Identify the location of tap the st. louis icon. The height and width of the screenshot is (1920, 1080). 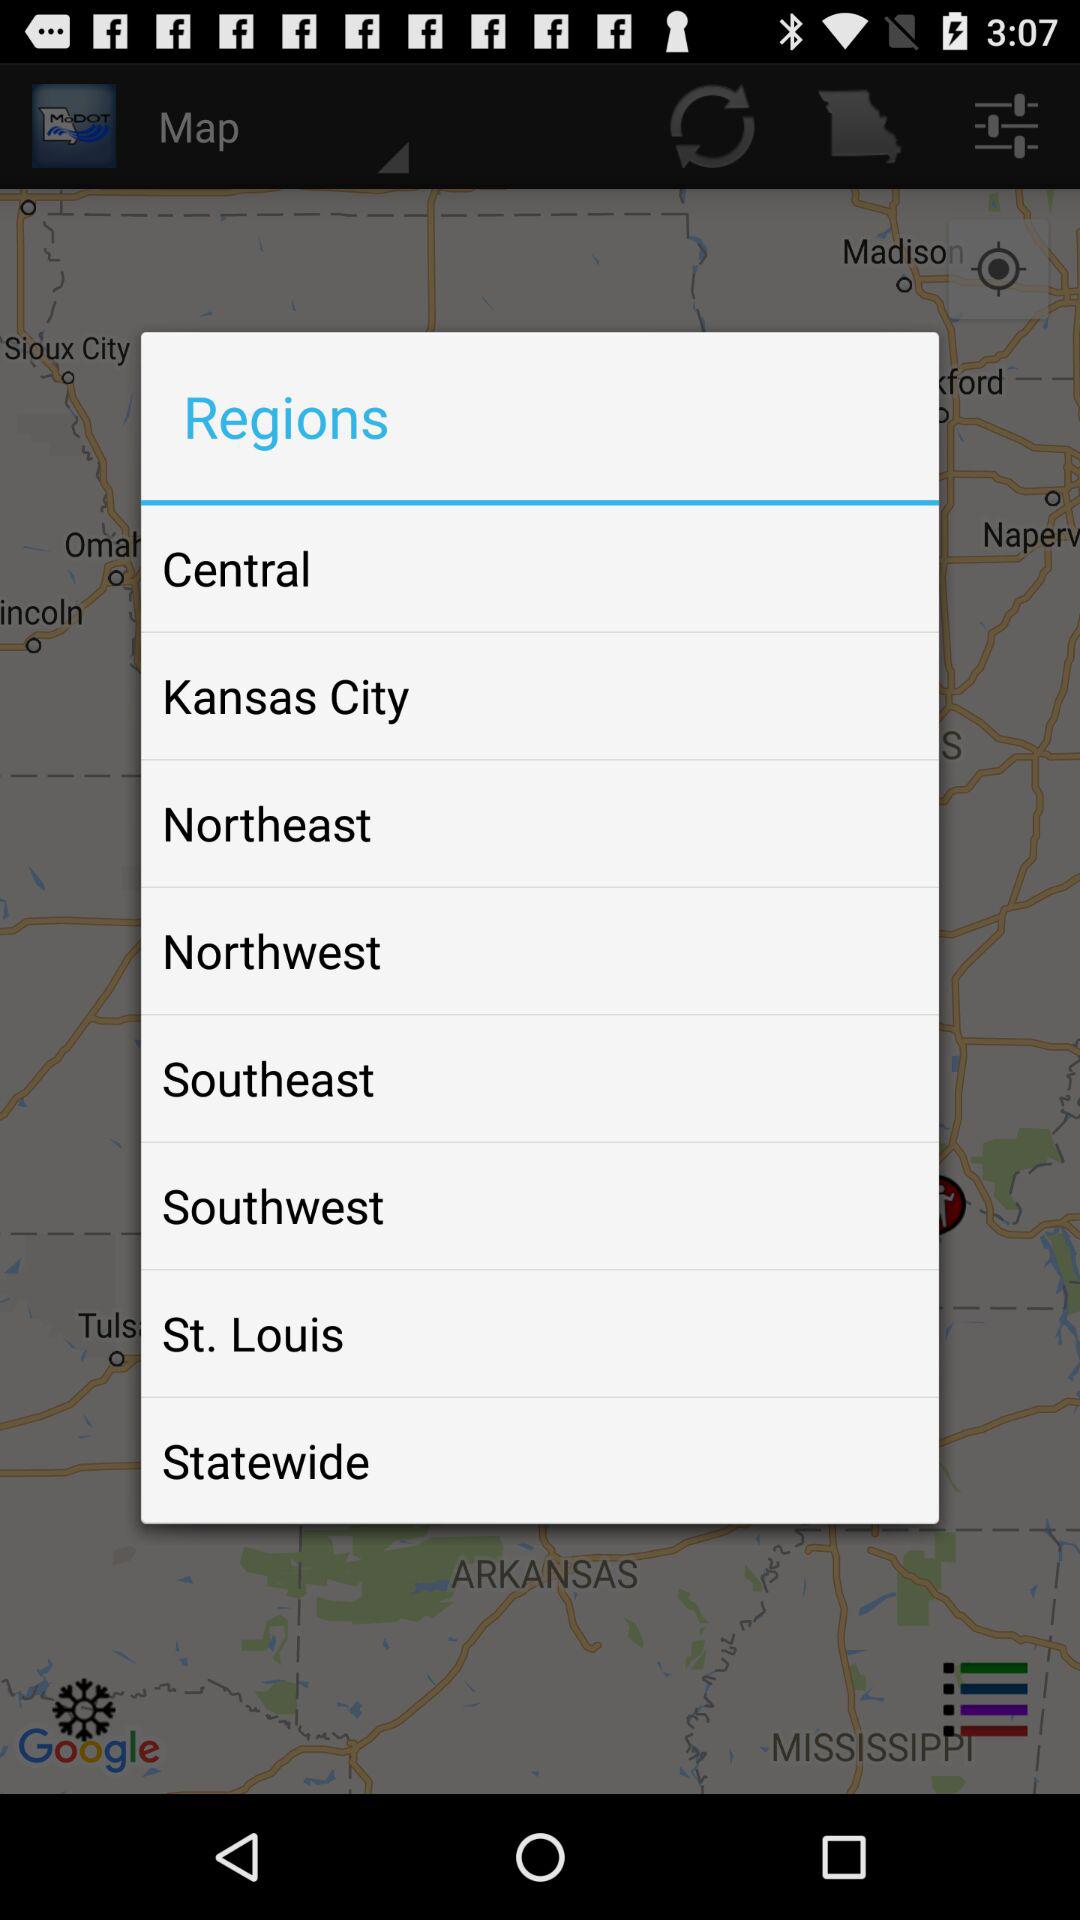
(253, 1333).